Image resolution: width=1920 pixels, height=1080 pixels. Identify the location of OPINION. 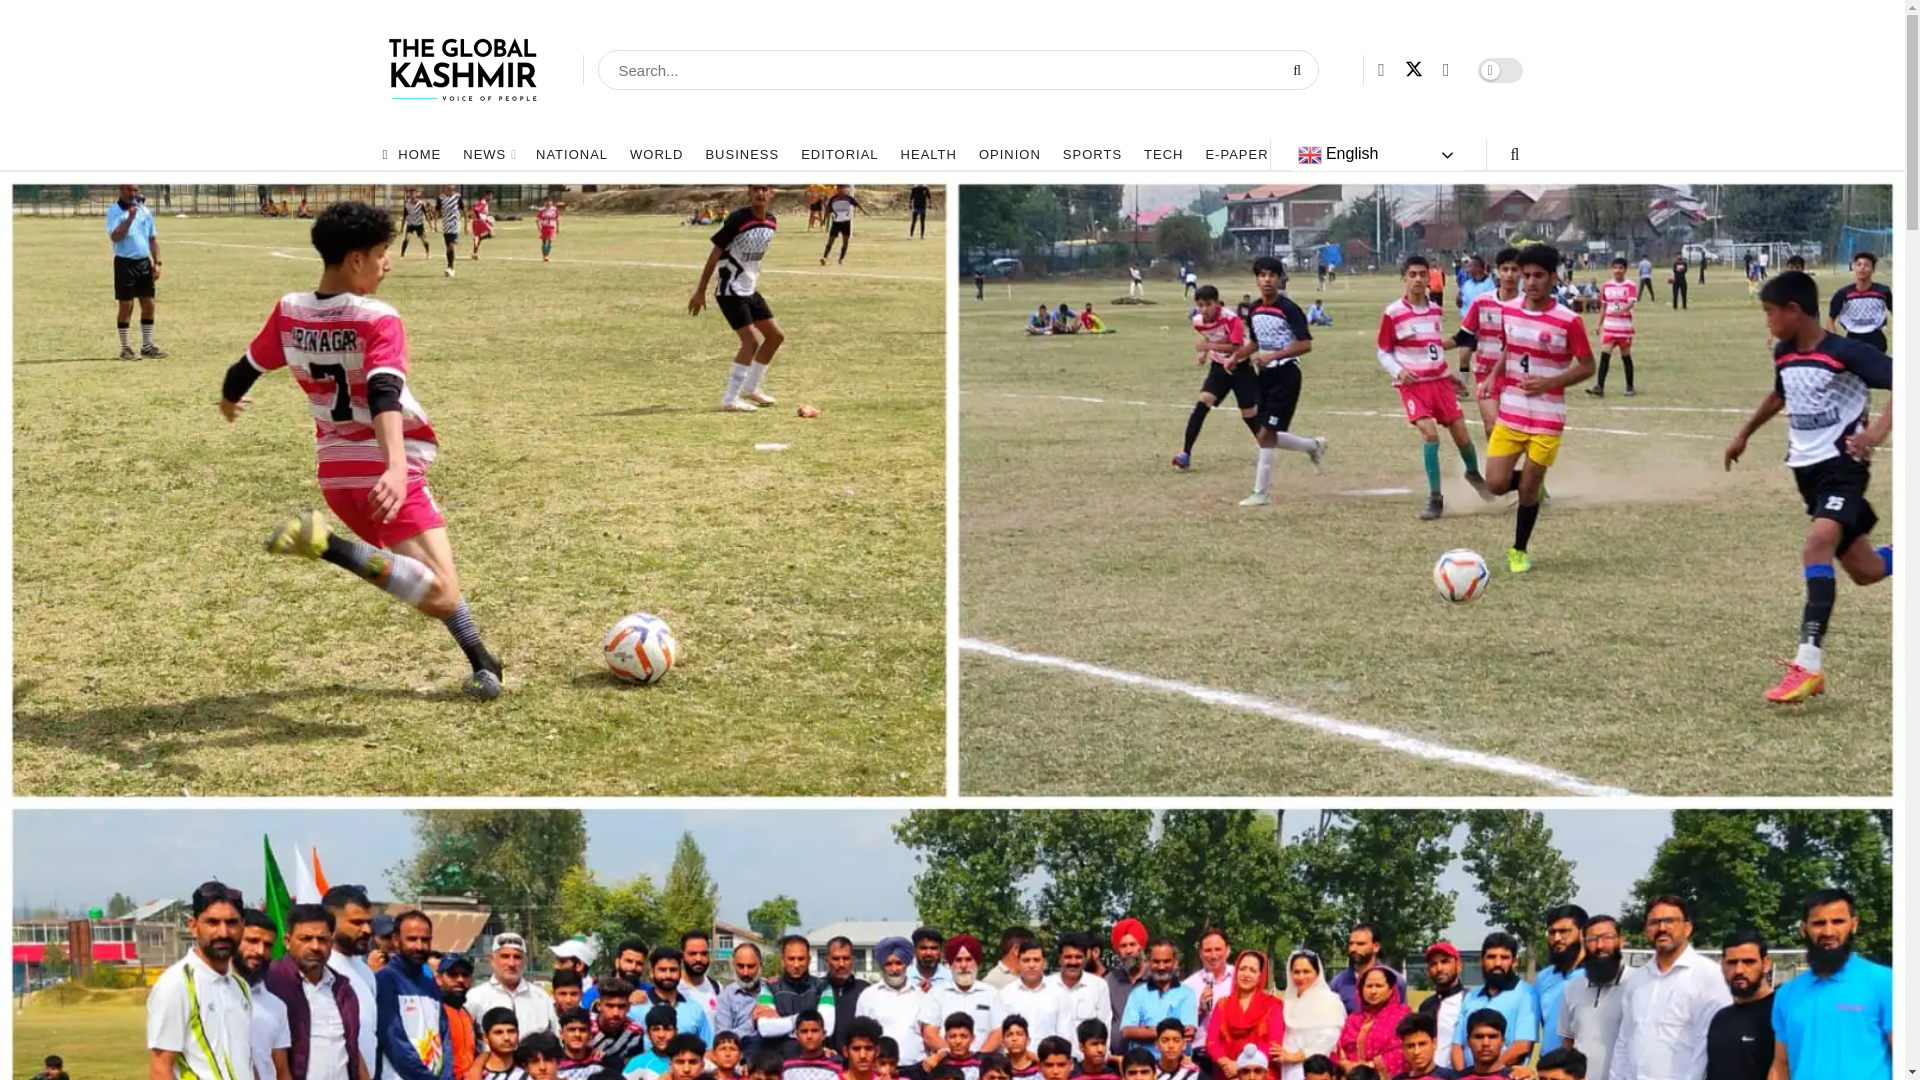
(1010, 154).